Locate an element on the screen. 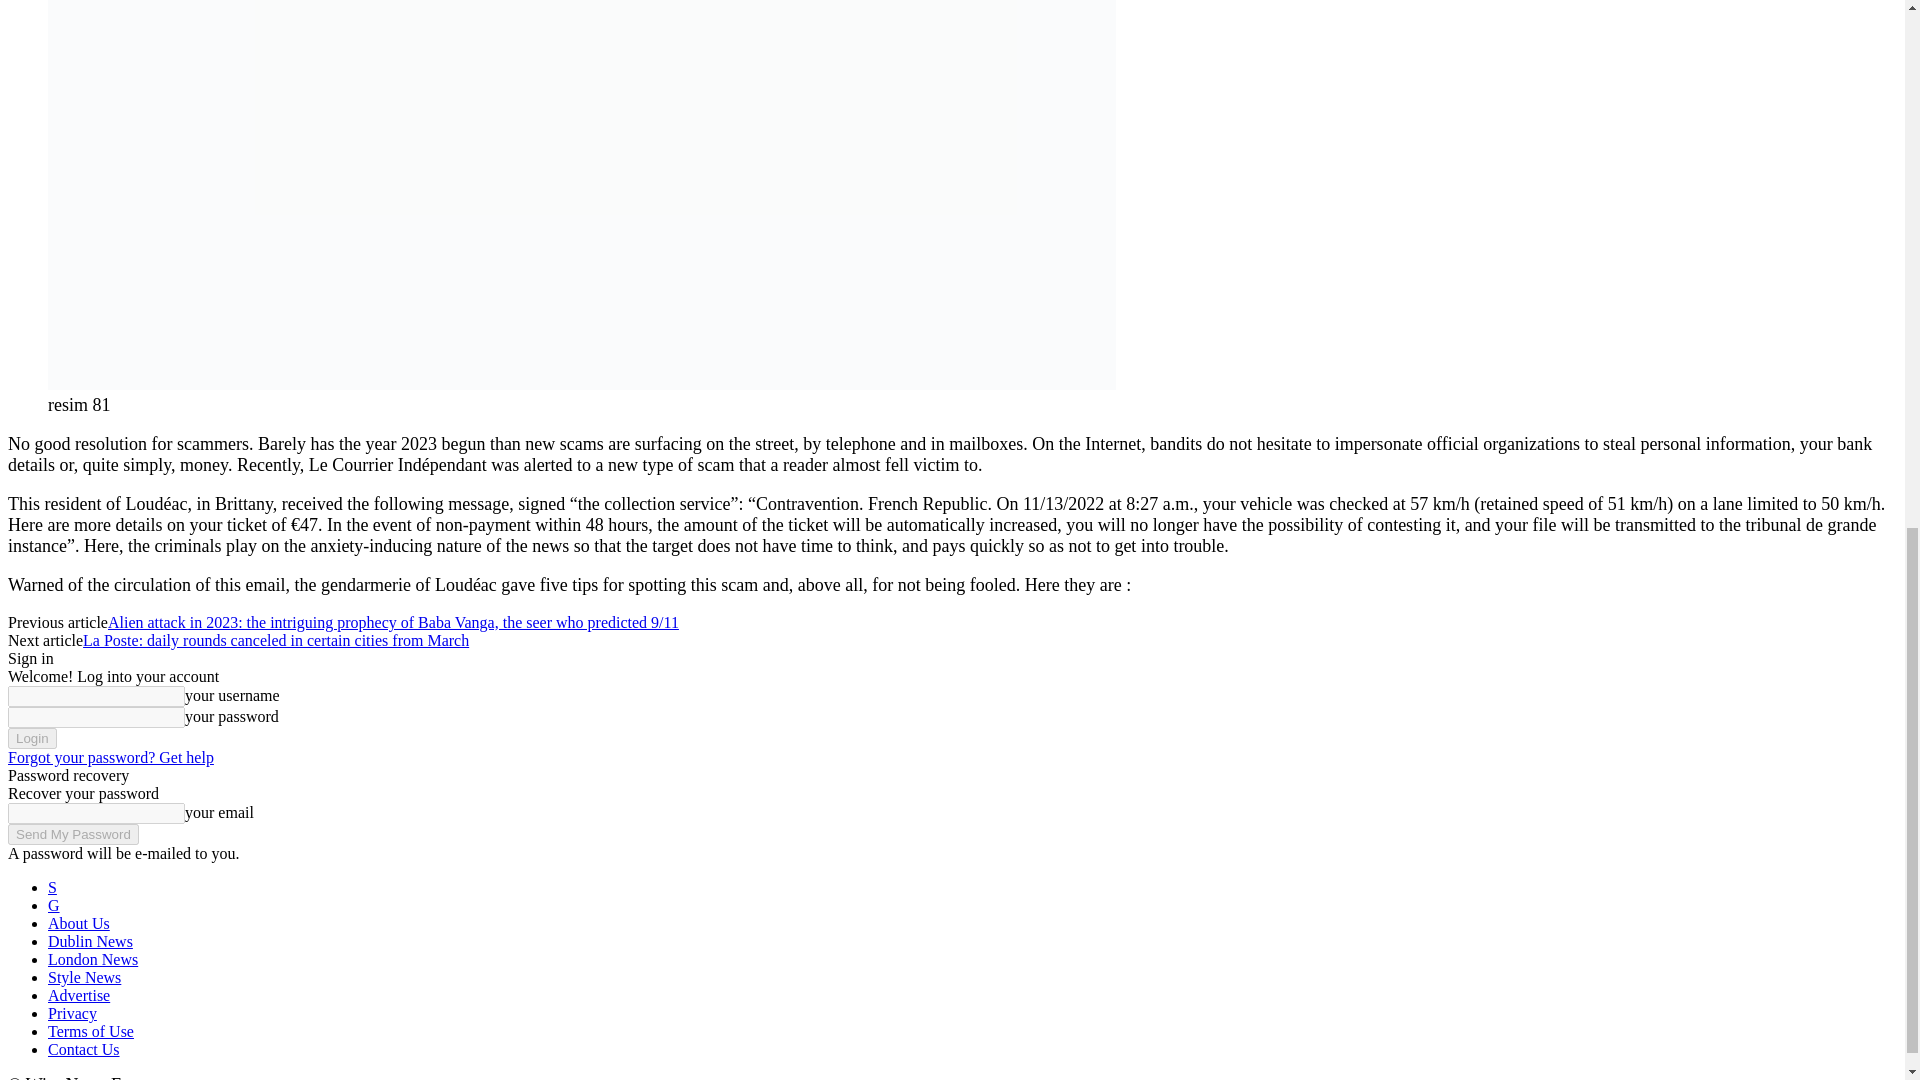 Image resolution: width=1920 pixels, height=1080 pixels. Privacy is located at coordinates (72, 1013).